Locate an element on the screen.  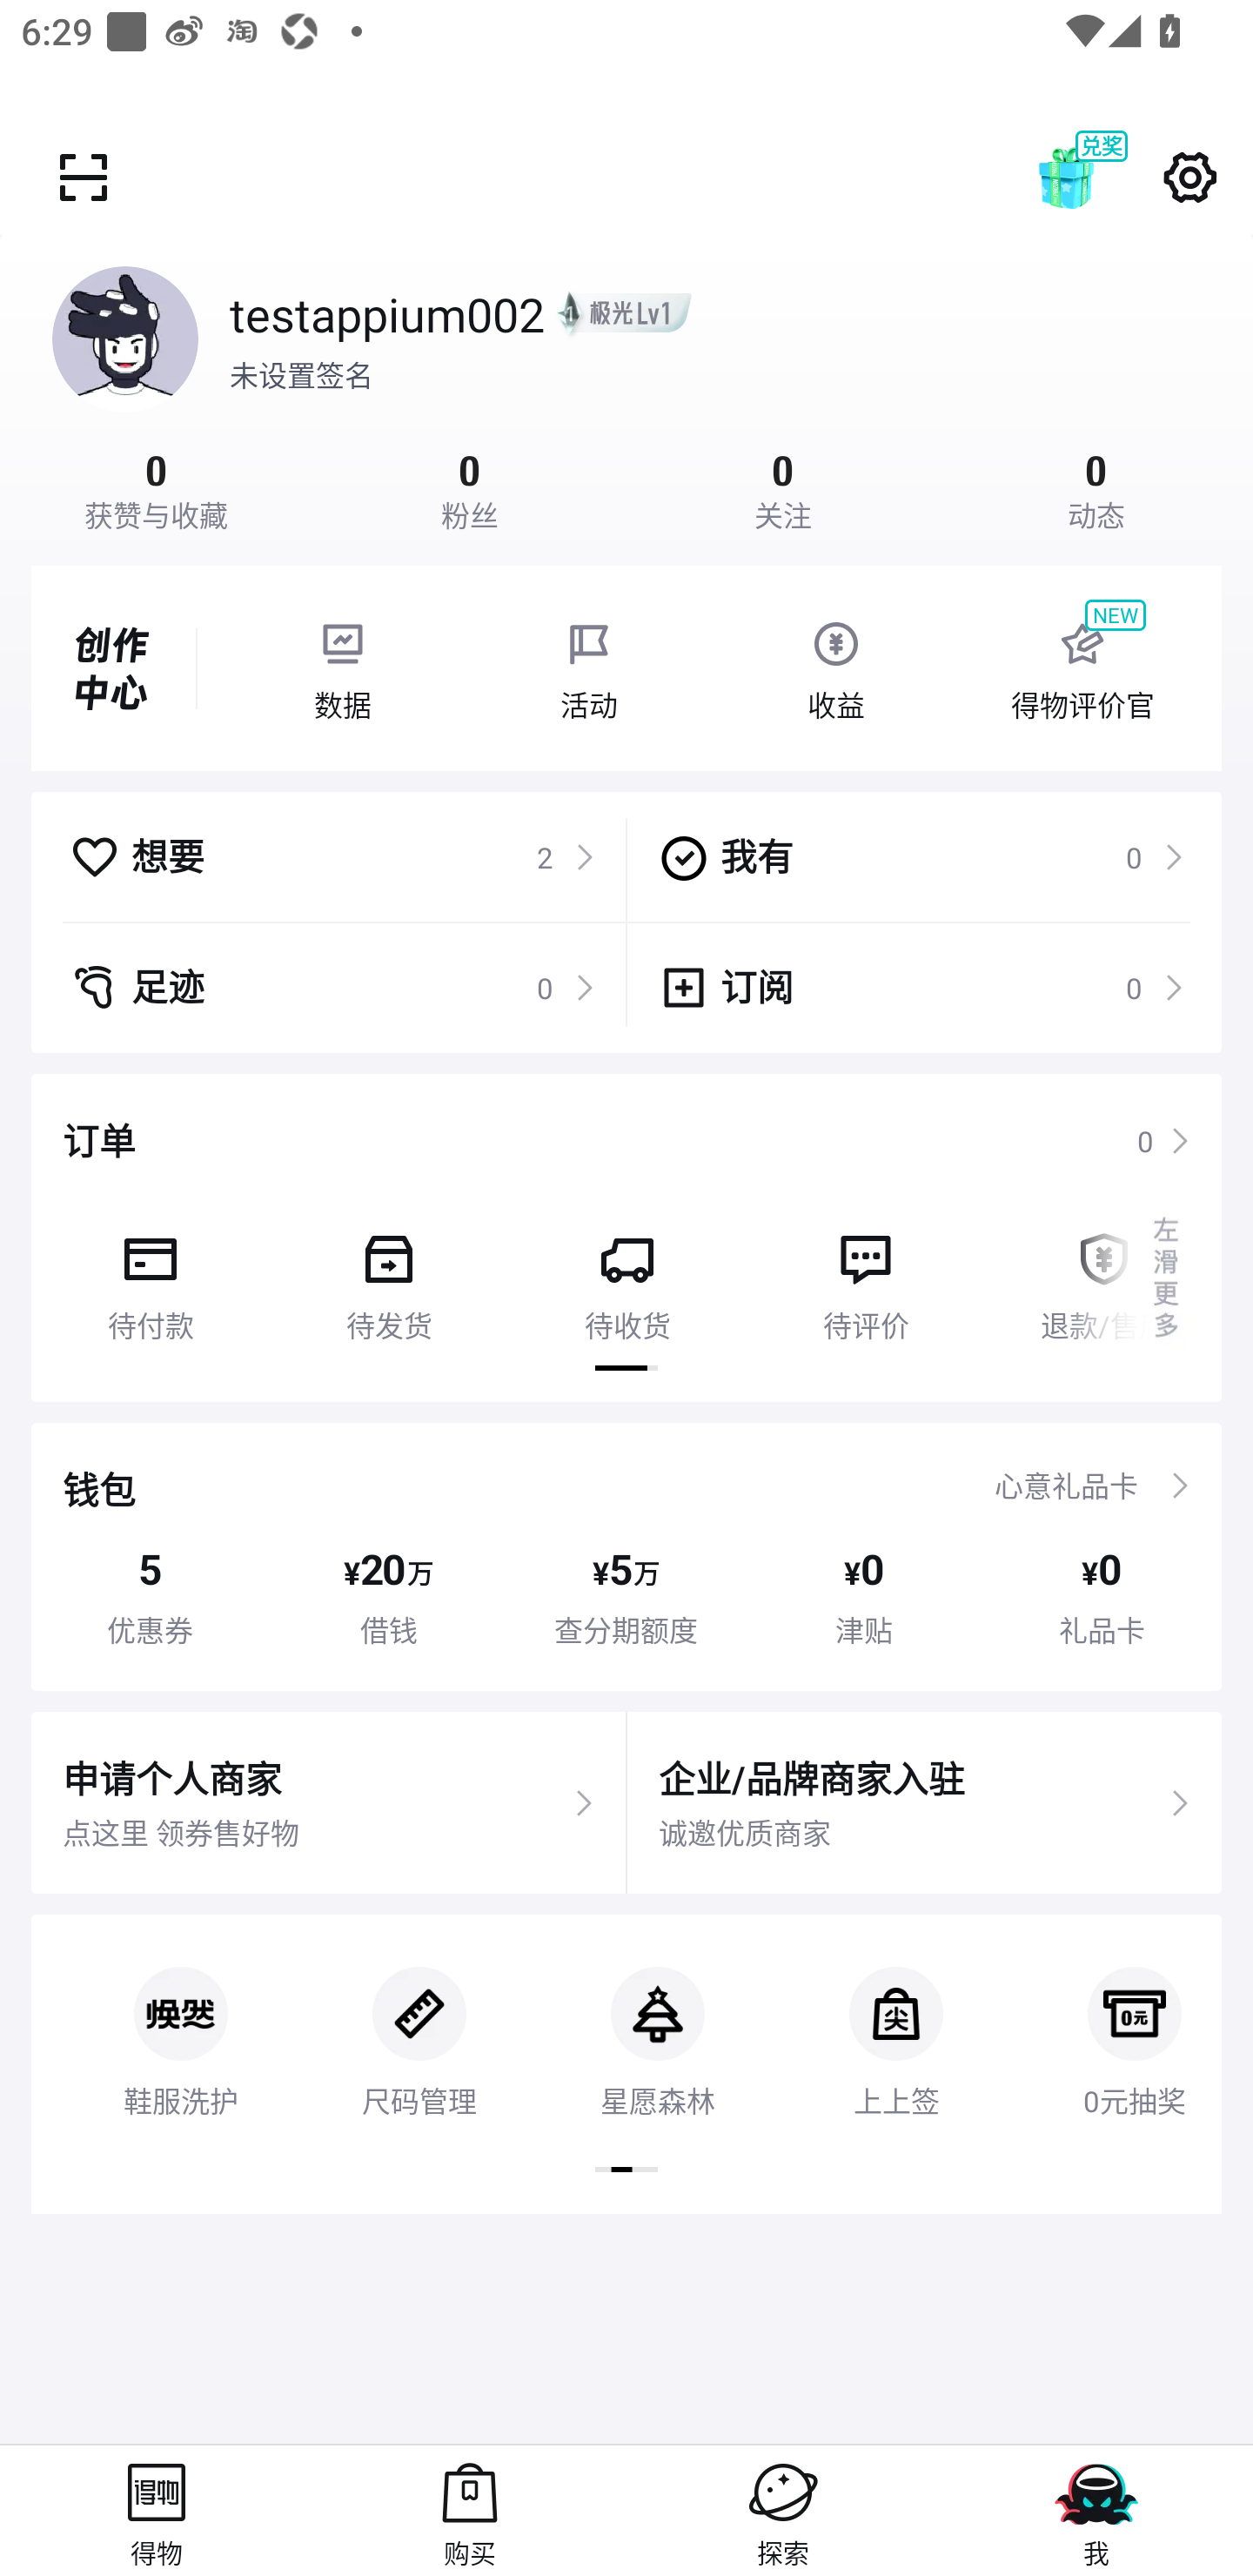
我有 0 is located at coordinates (921, 856).